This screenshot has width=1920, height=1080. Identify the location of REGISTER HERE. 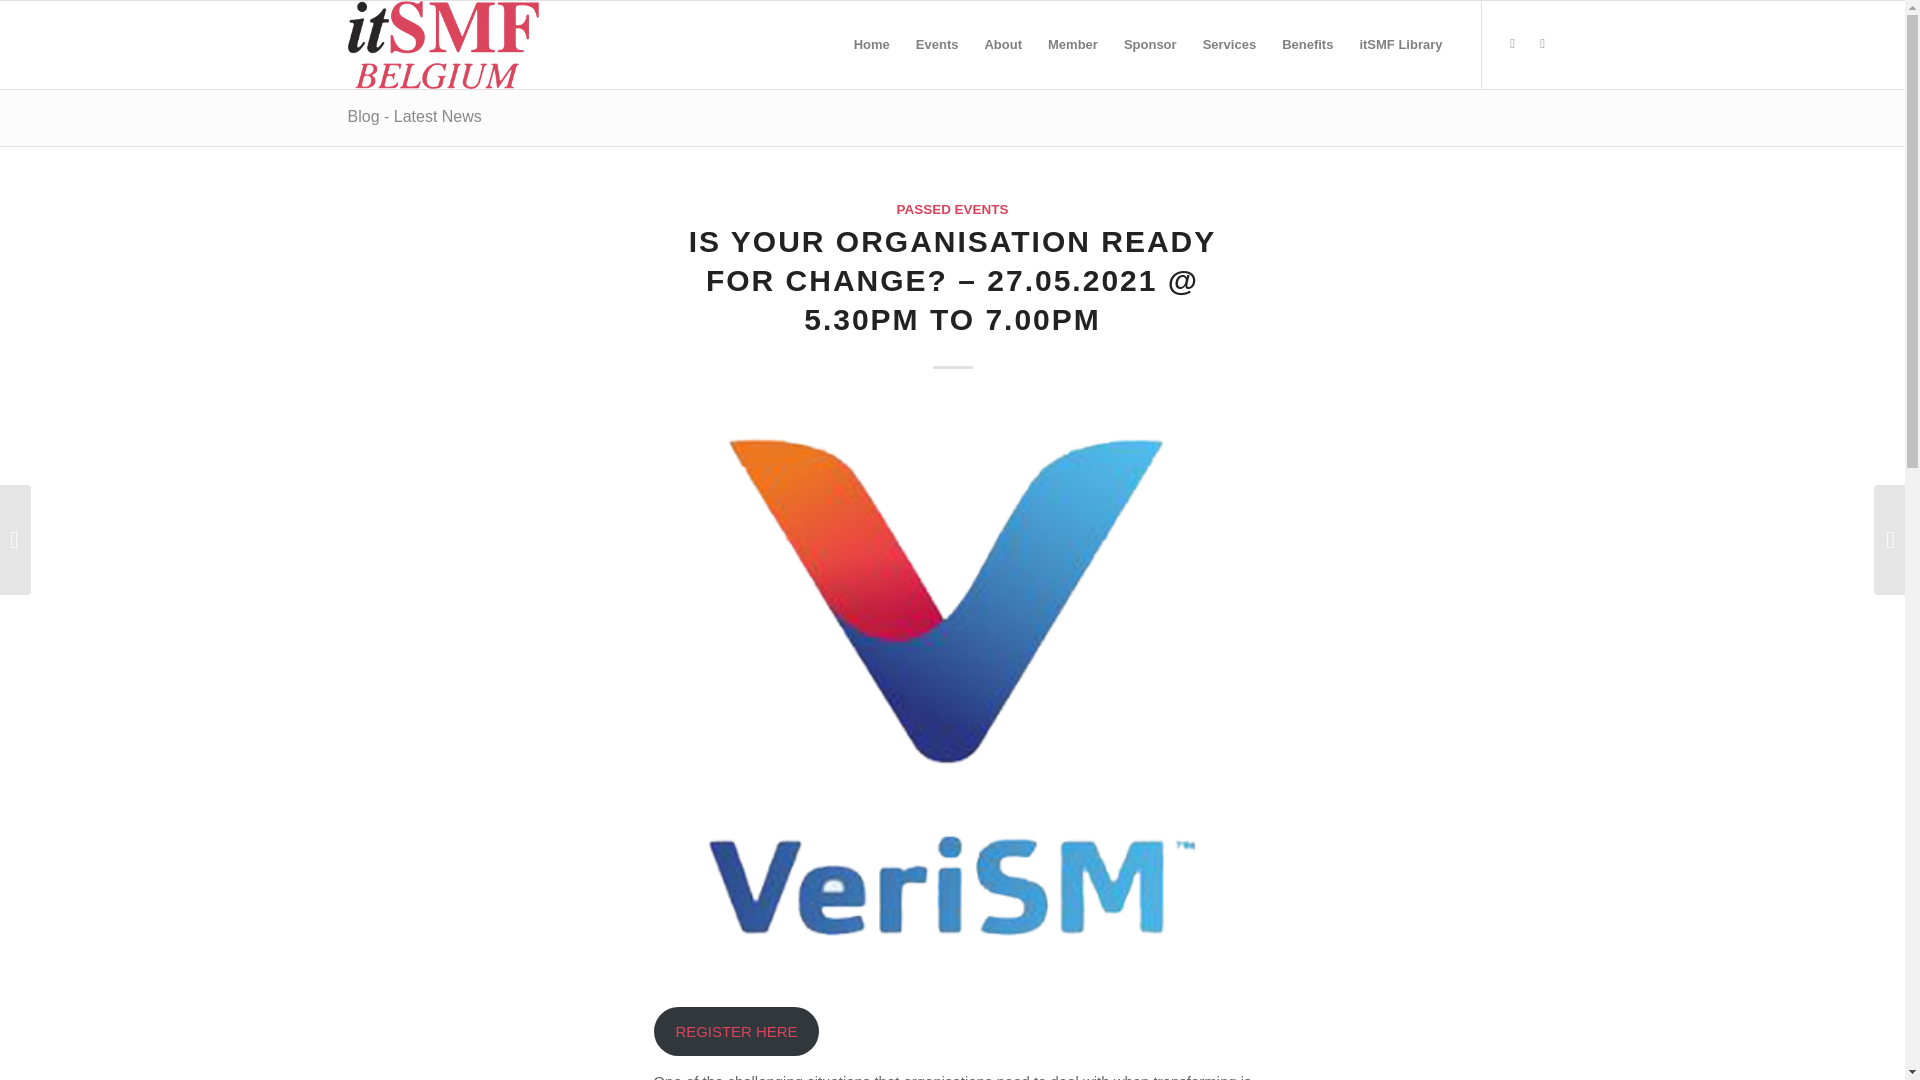
(736, 1031).